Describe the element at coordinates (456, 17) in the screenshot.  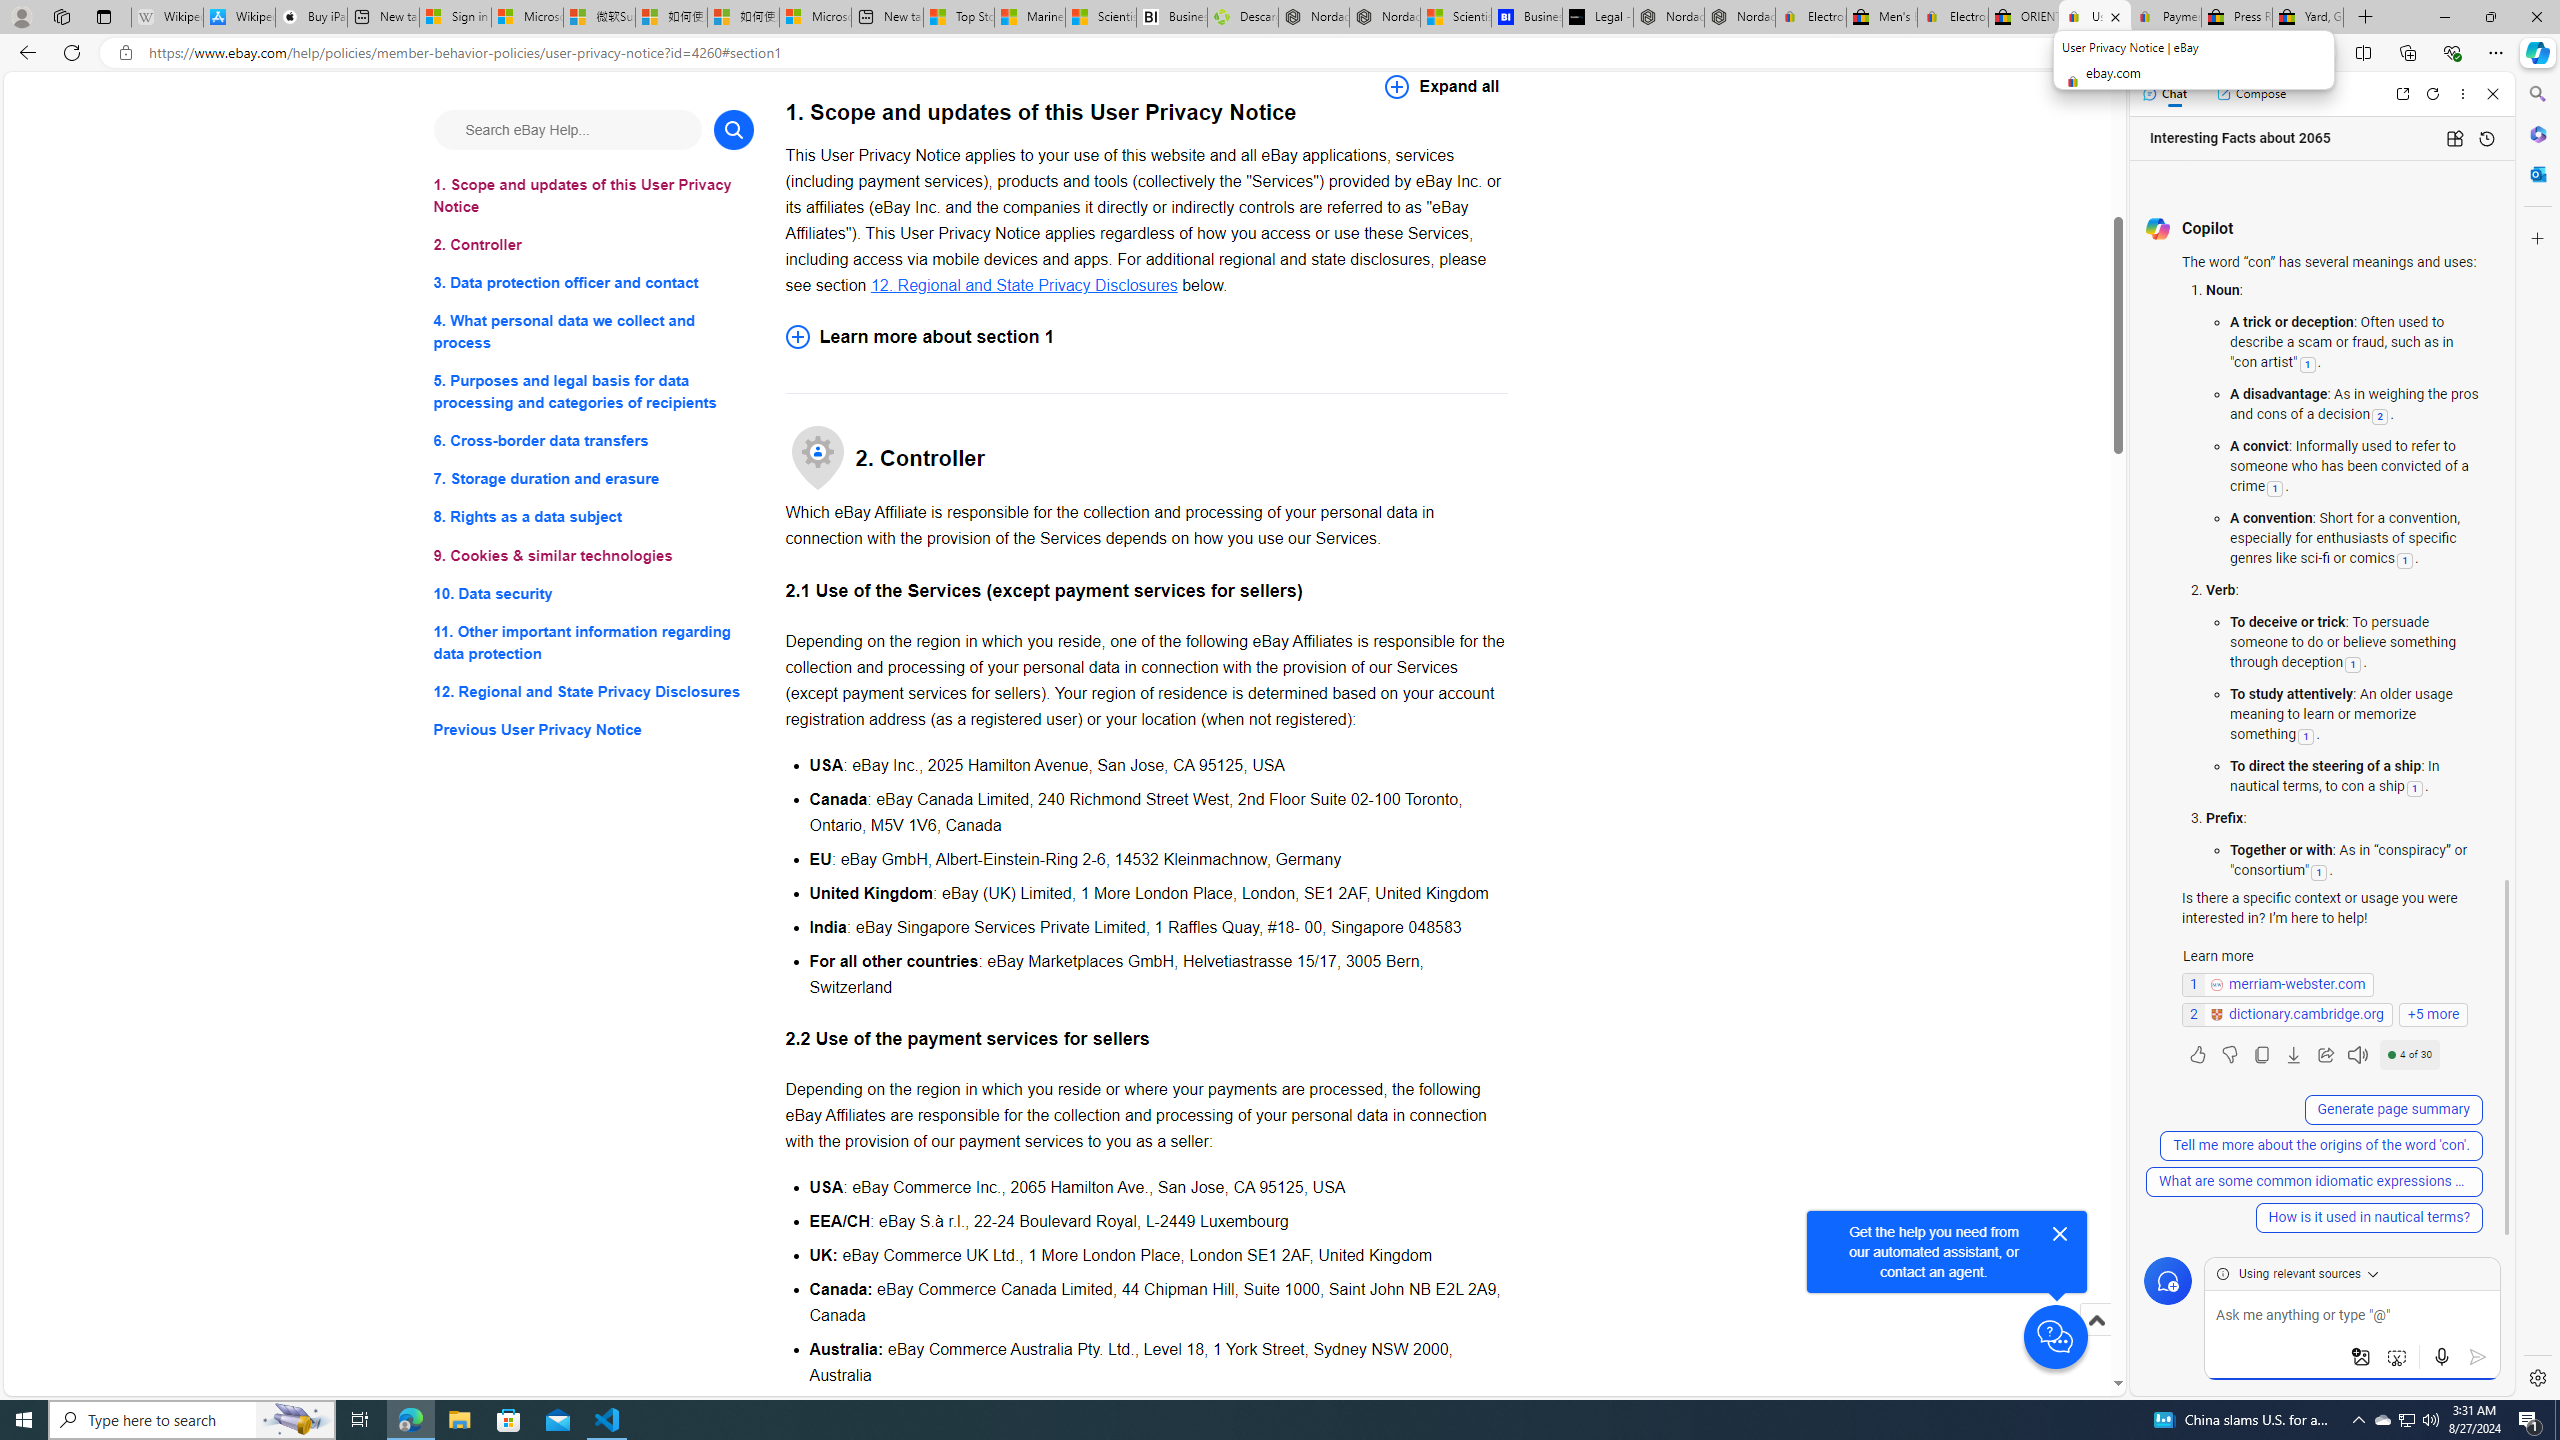
I see `Sign in to your Microsoft account` at that location.